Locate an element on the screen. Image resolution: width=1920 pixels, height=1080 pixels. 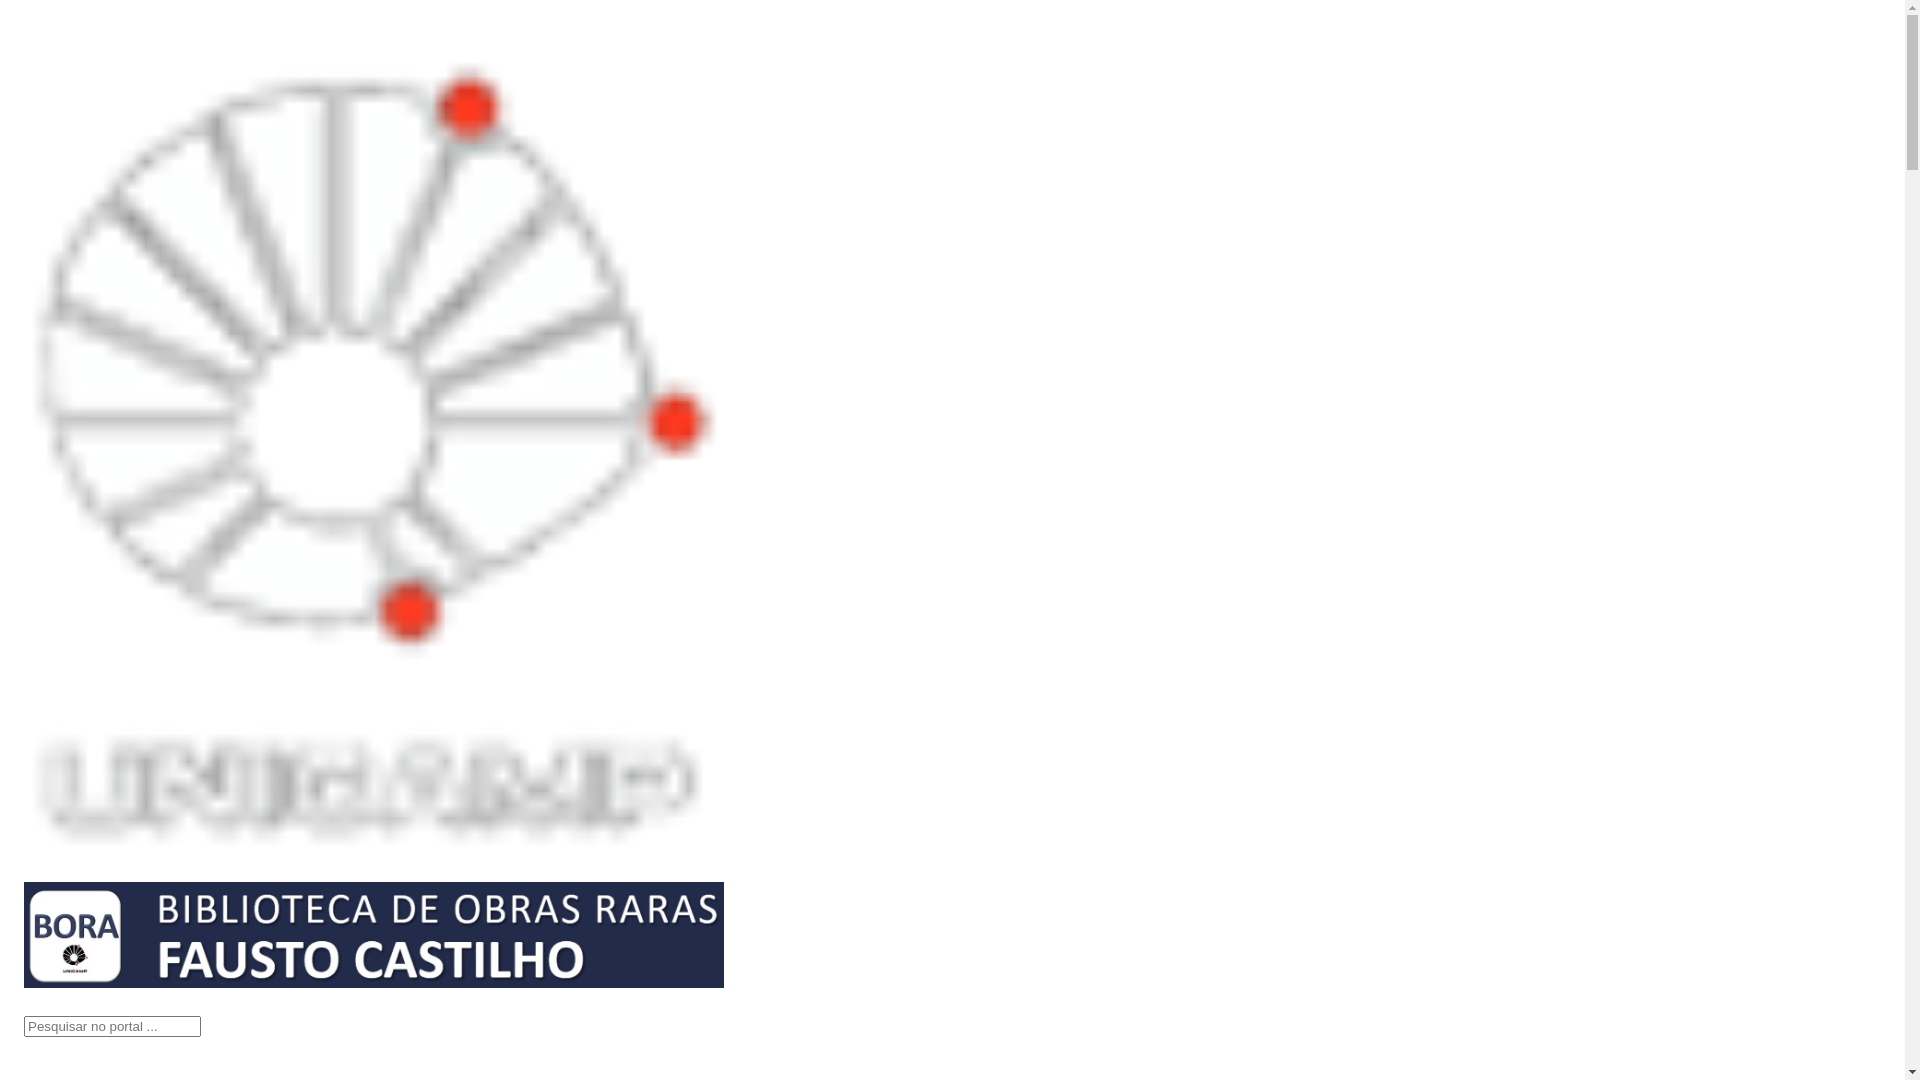
Univesidade Estadual de Campinas (Unicamp) is located at coordinates (374, 848).